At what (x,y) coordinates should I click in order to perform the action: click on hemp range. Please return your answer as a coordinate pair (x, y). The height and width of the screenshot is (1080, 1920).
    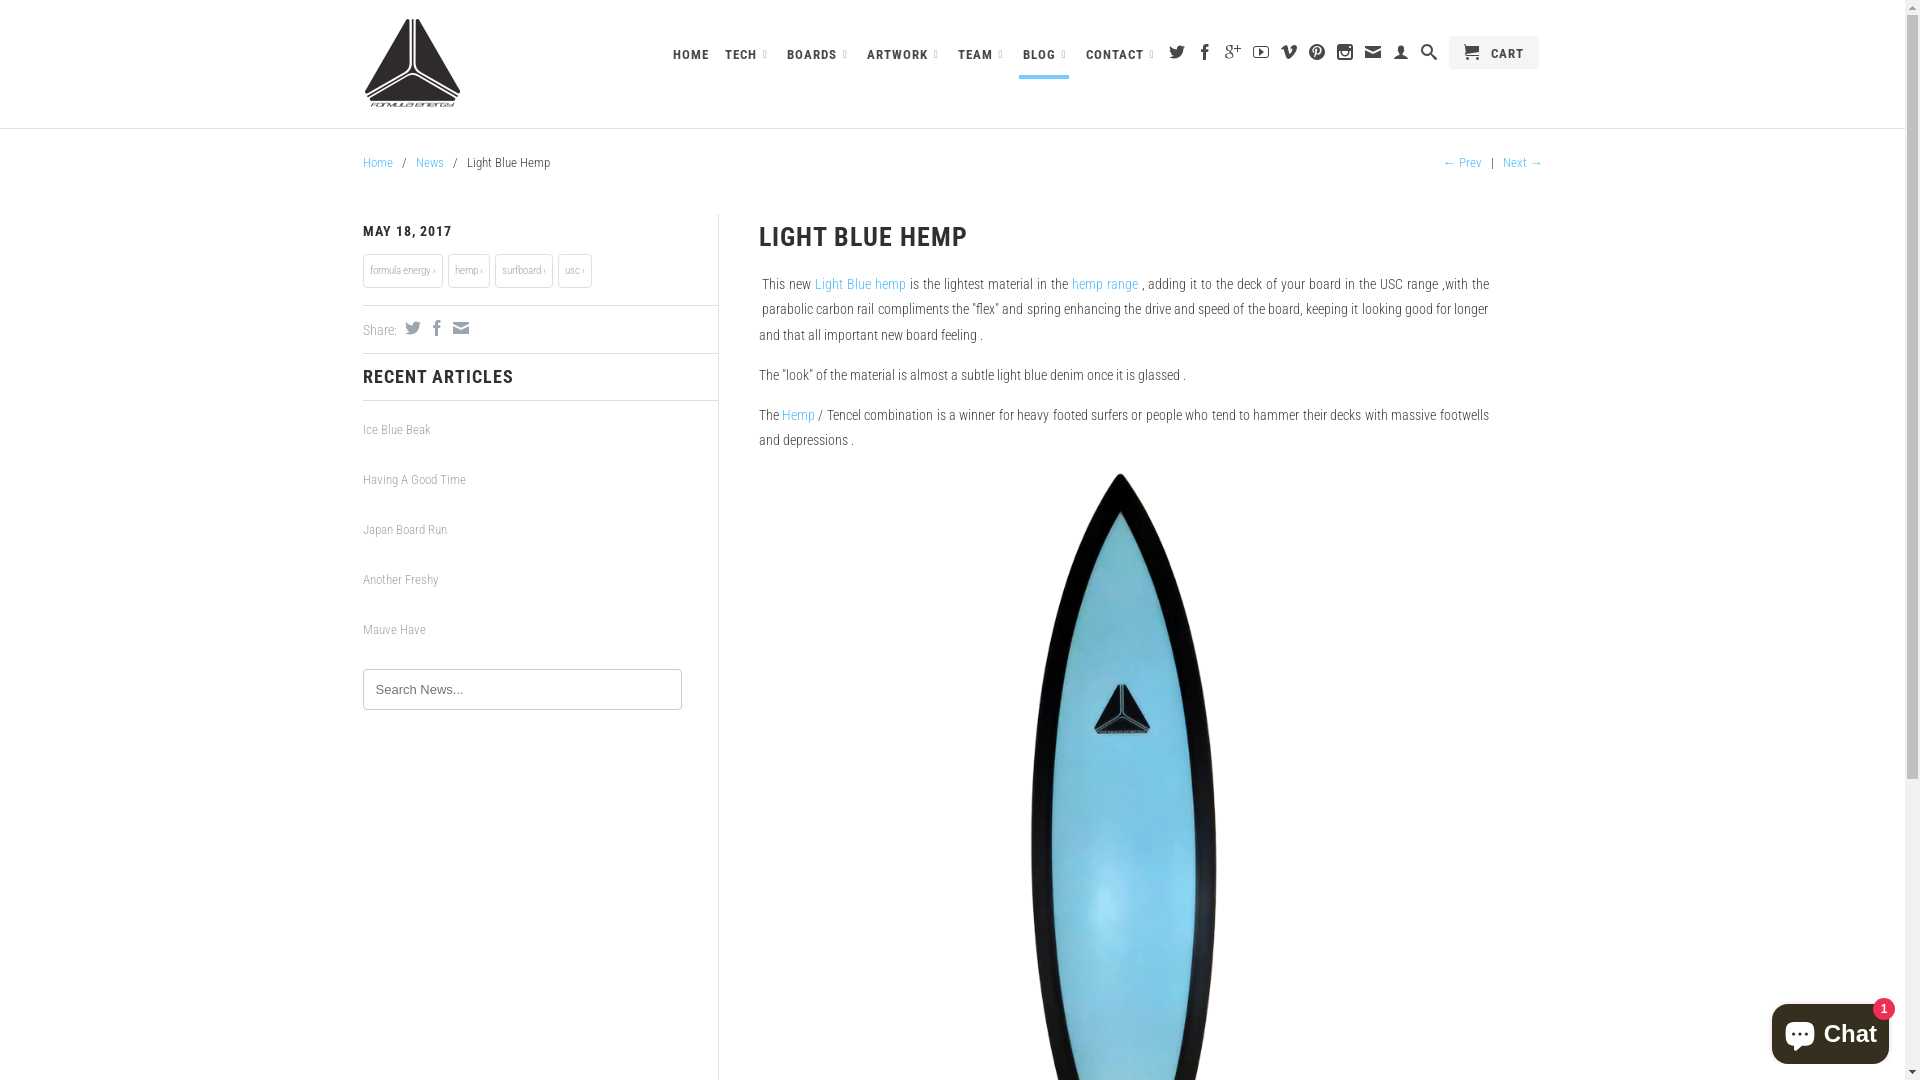
    Looking at the image, I should click on (1105, 284).